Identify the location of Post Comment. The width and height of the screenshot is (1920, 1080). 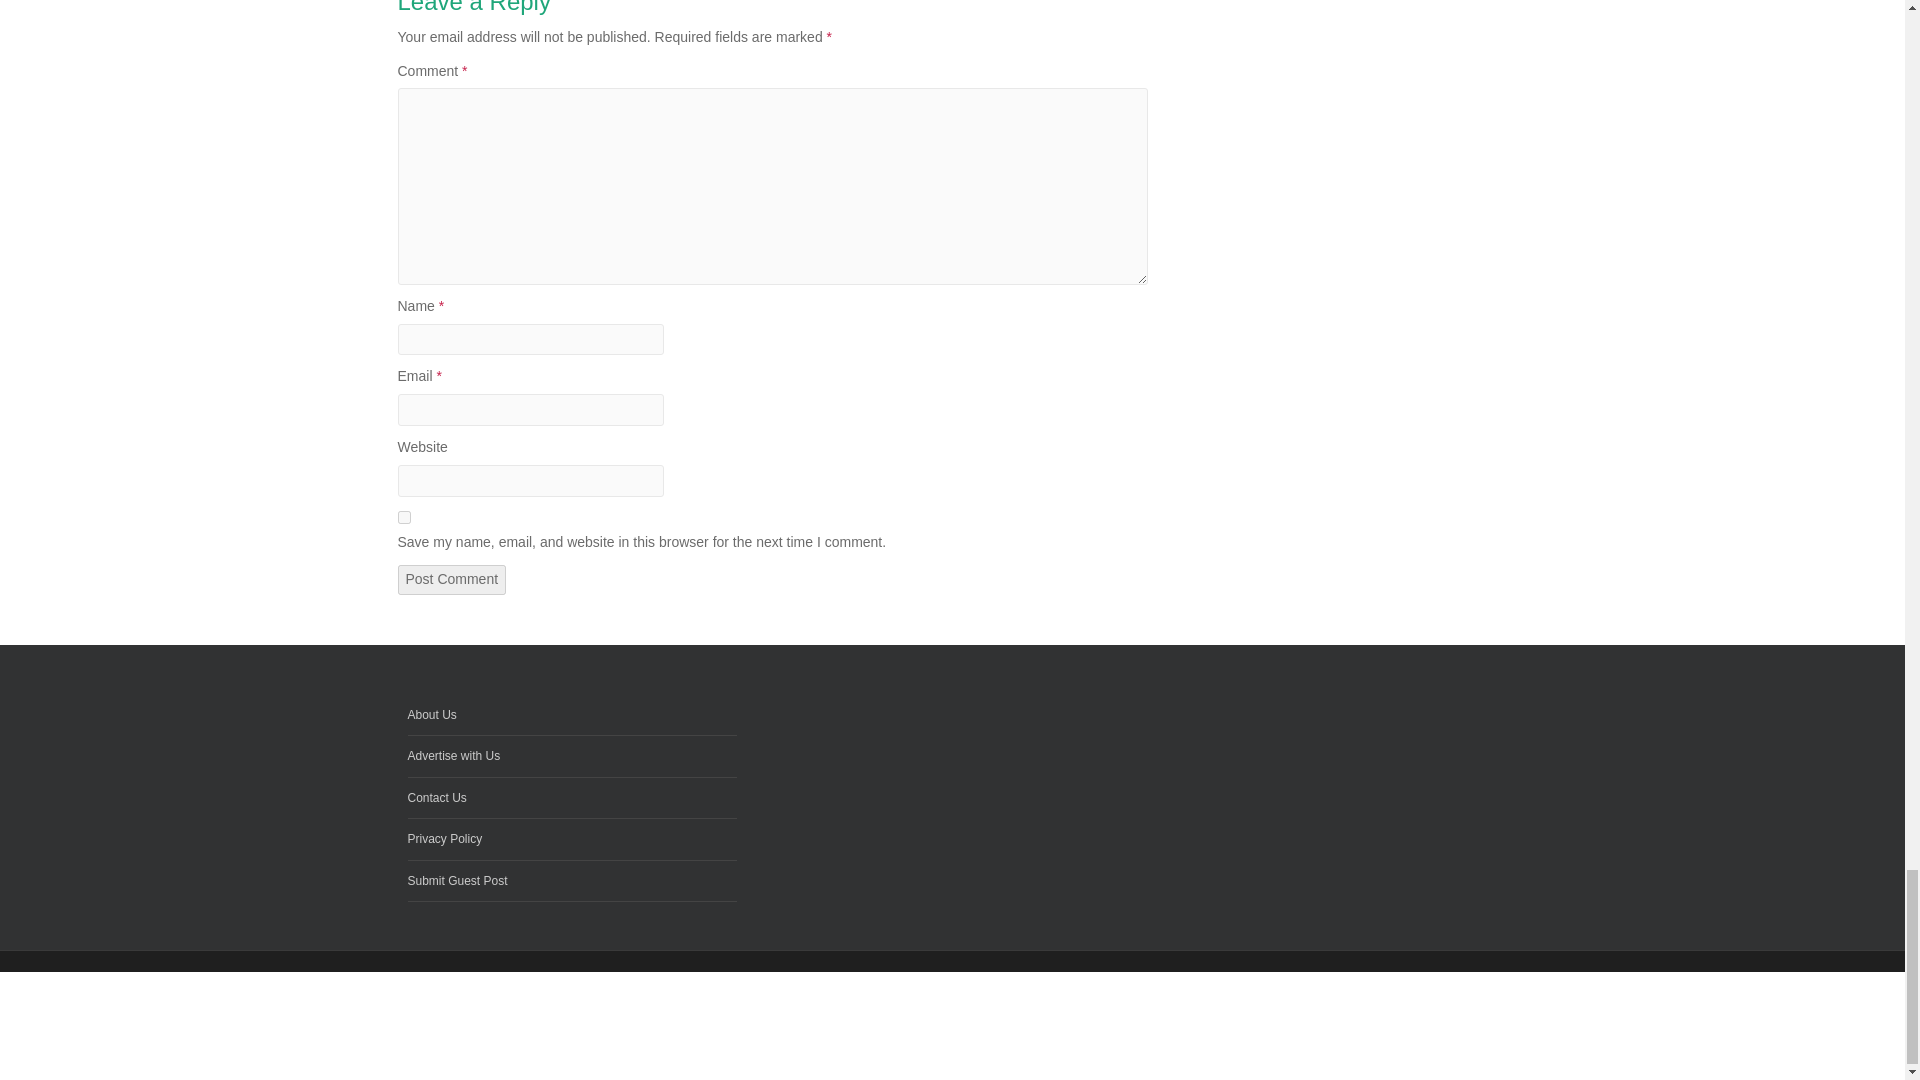
(452, 580).